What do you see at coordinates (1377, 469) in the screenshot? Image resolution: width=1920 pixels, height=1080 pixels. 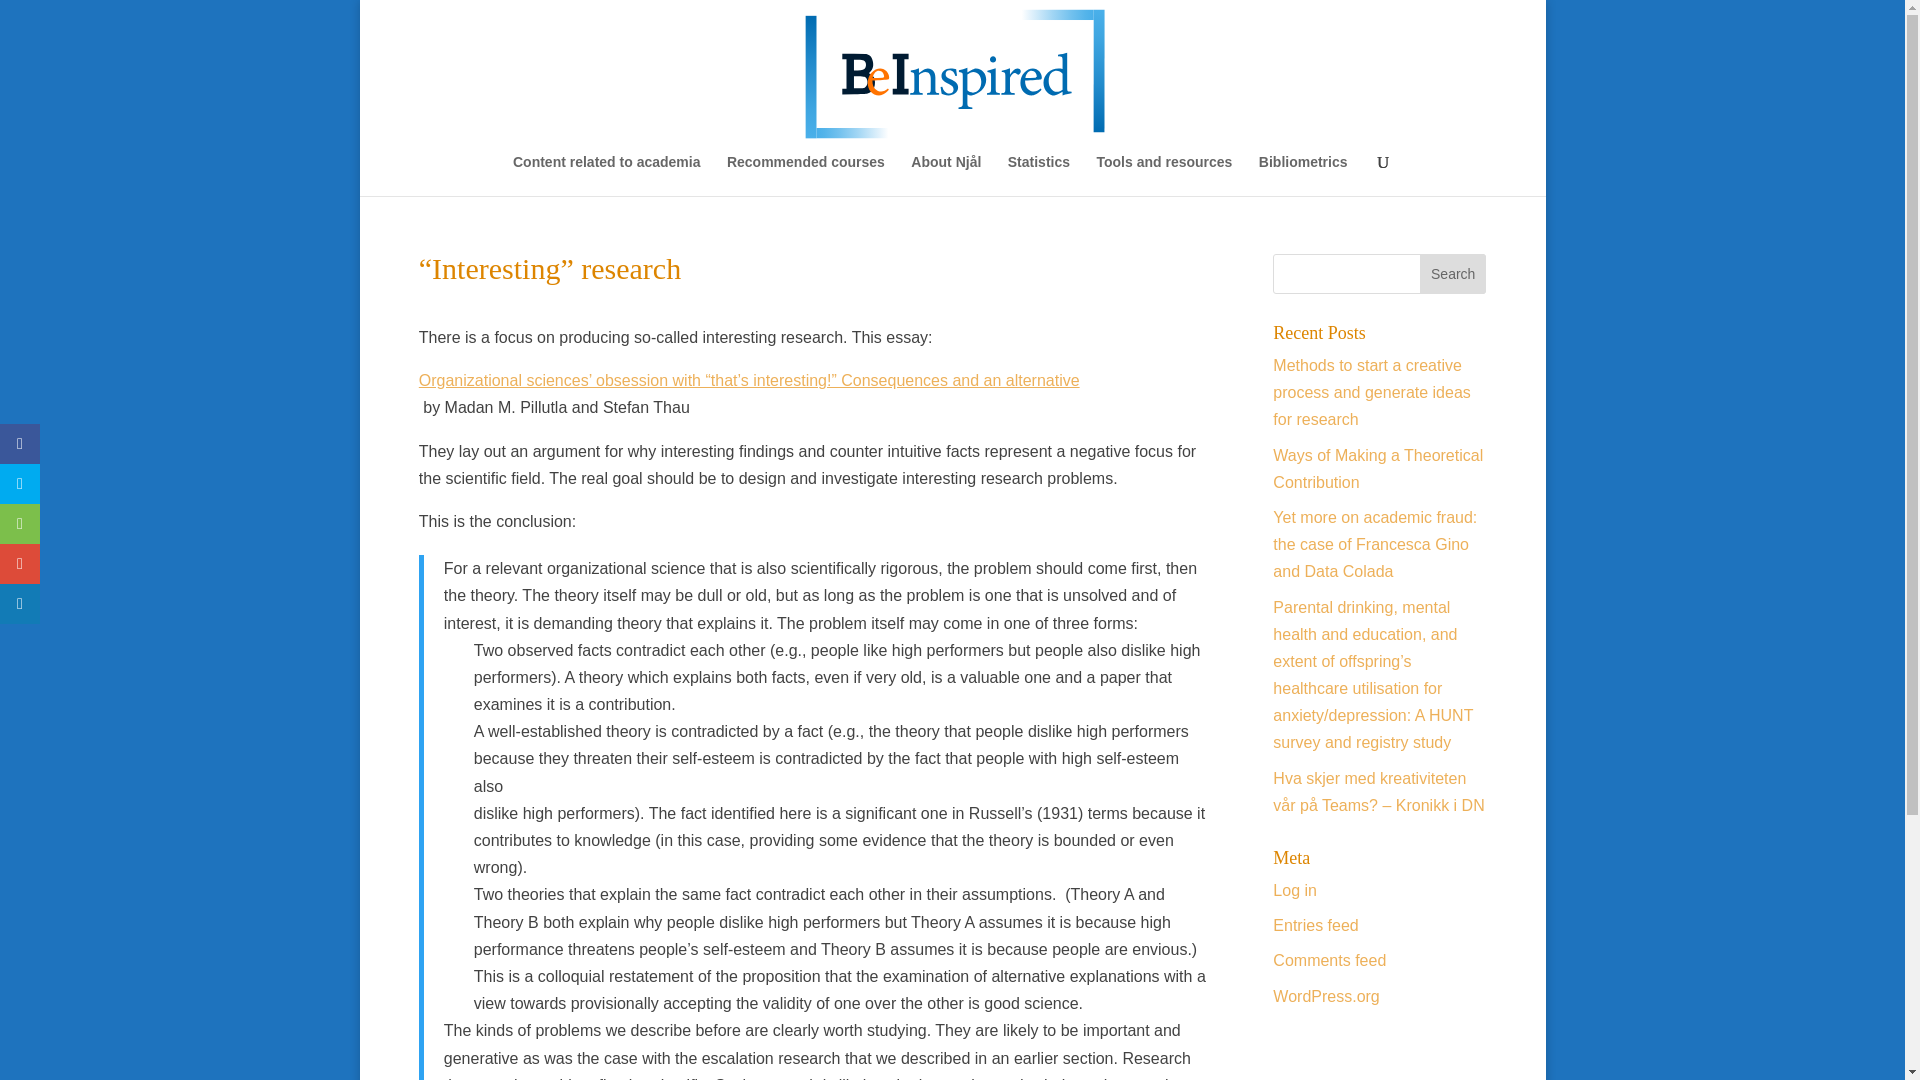 I see `Ways of Making a Theoretical Contribution` at bounding box center [1377, 469].